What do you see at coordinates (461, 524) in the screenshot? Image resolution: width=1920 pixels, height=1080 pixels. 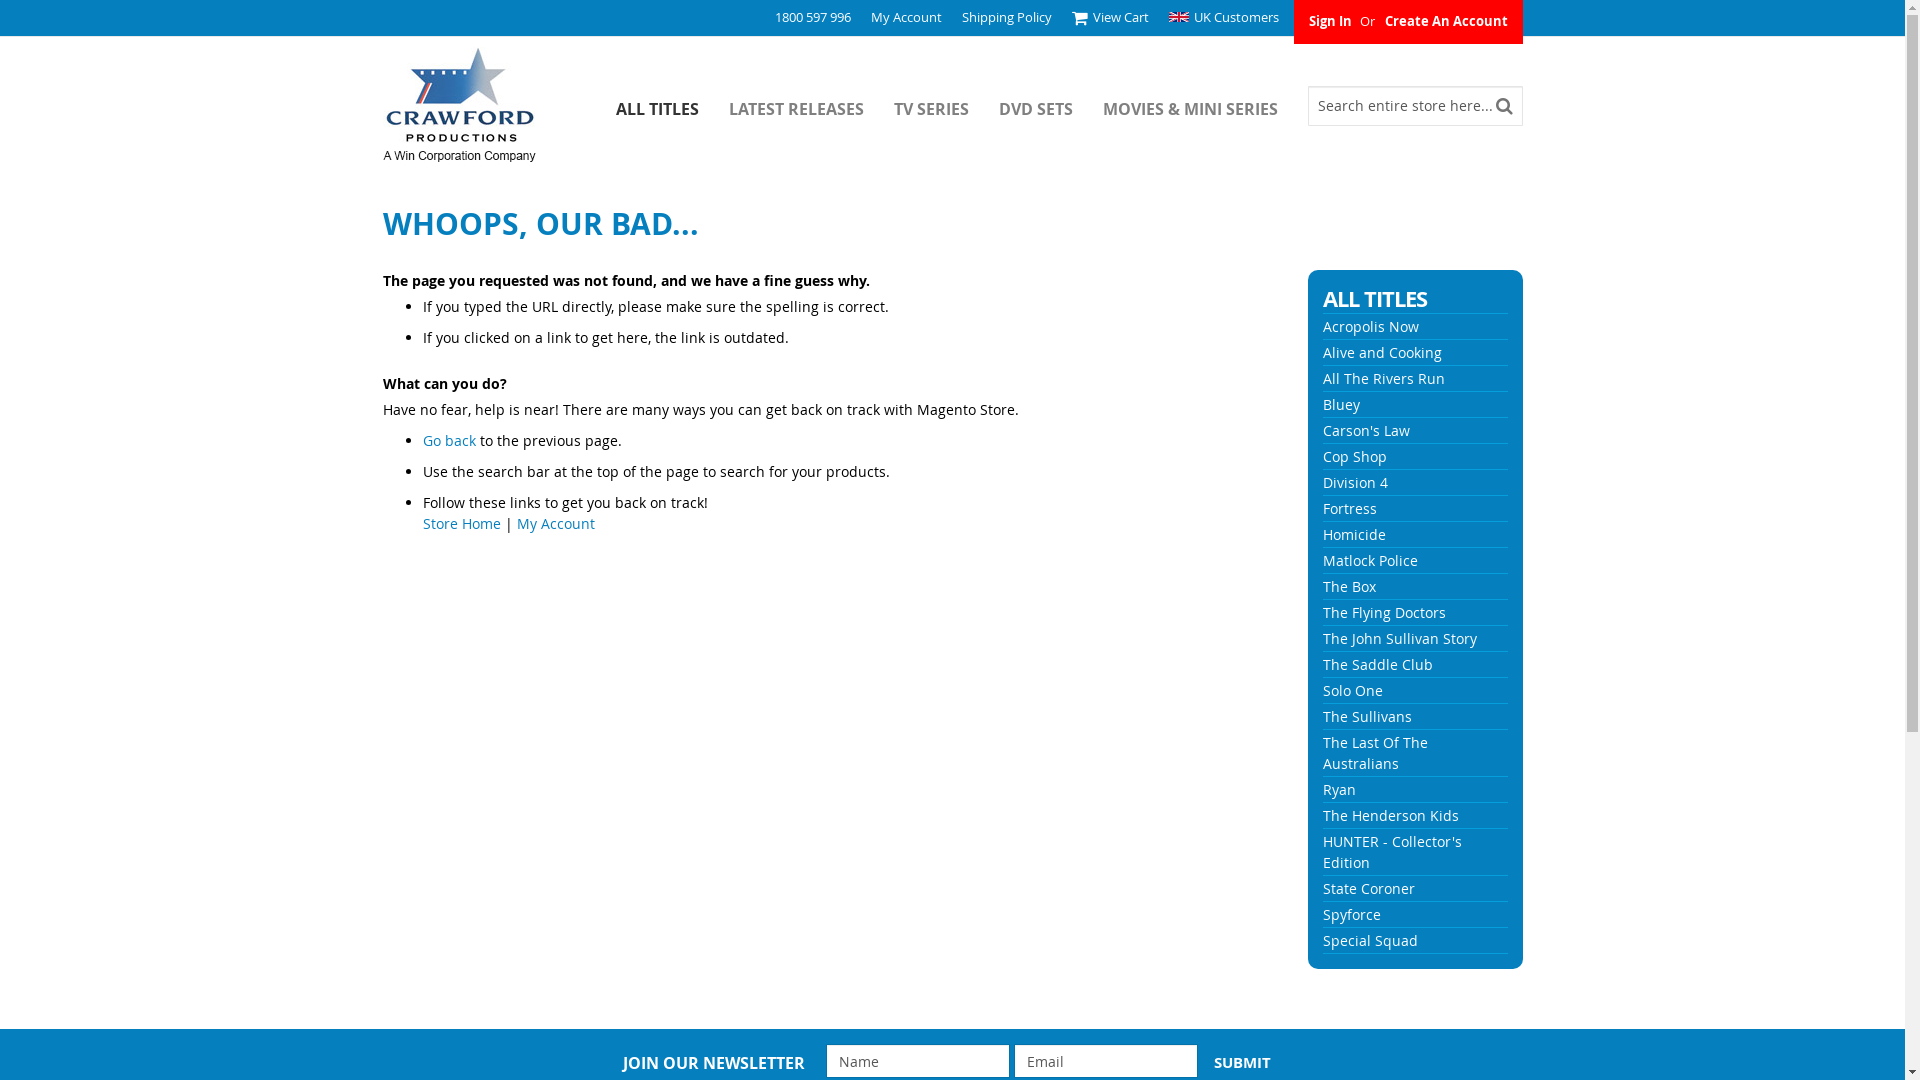 I see `Store Home` at bounding box center [461, 524].